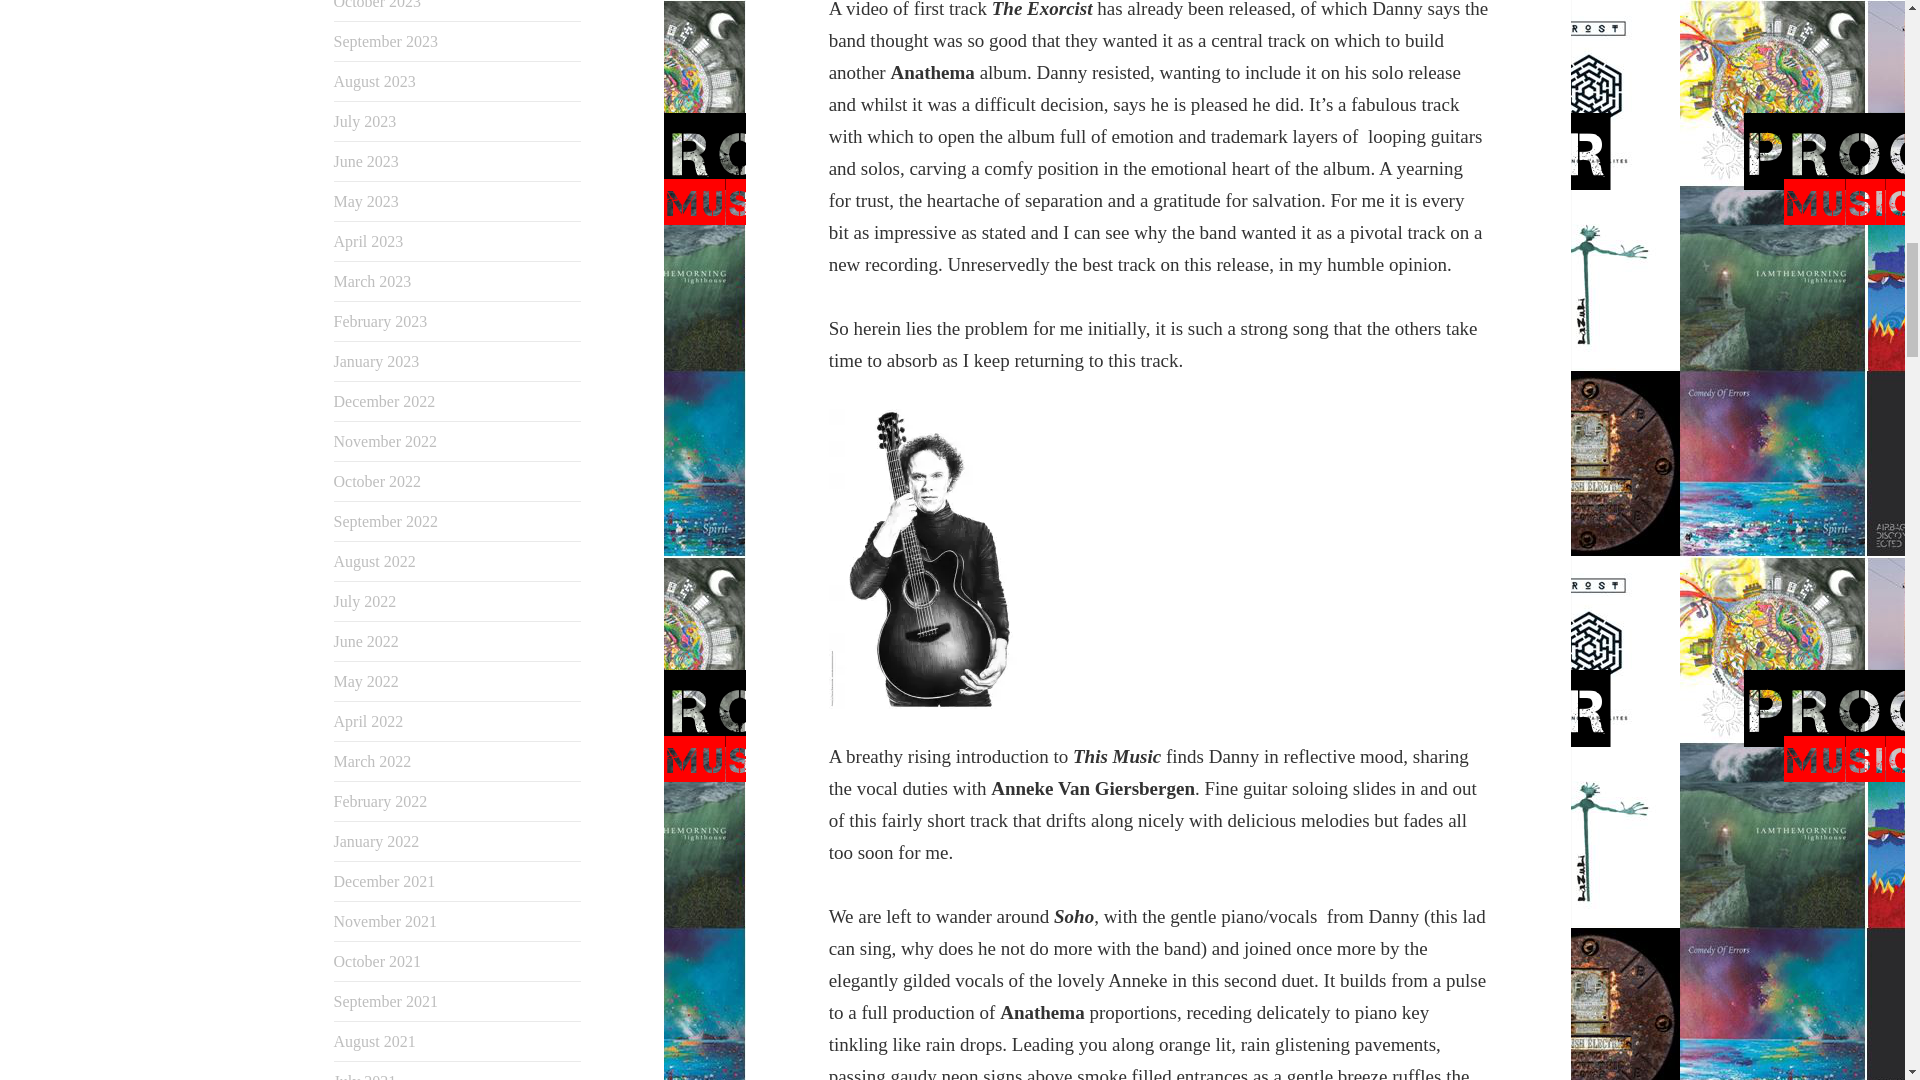 This screenshot has height=1080, width=1920. What do you see at coordinates (378, 482) in the screenshot?
I see `October 2022` at bounding box center [378, 482].